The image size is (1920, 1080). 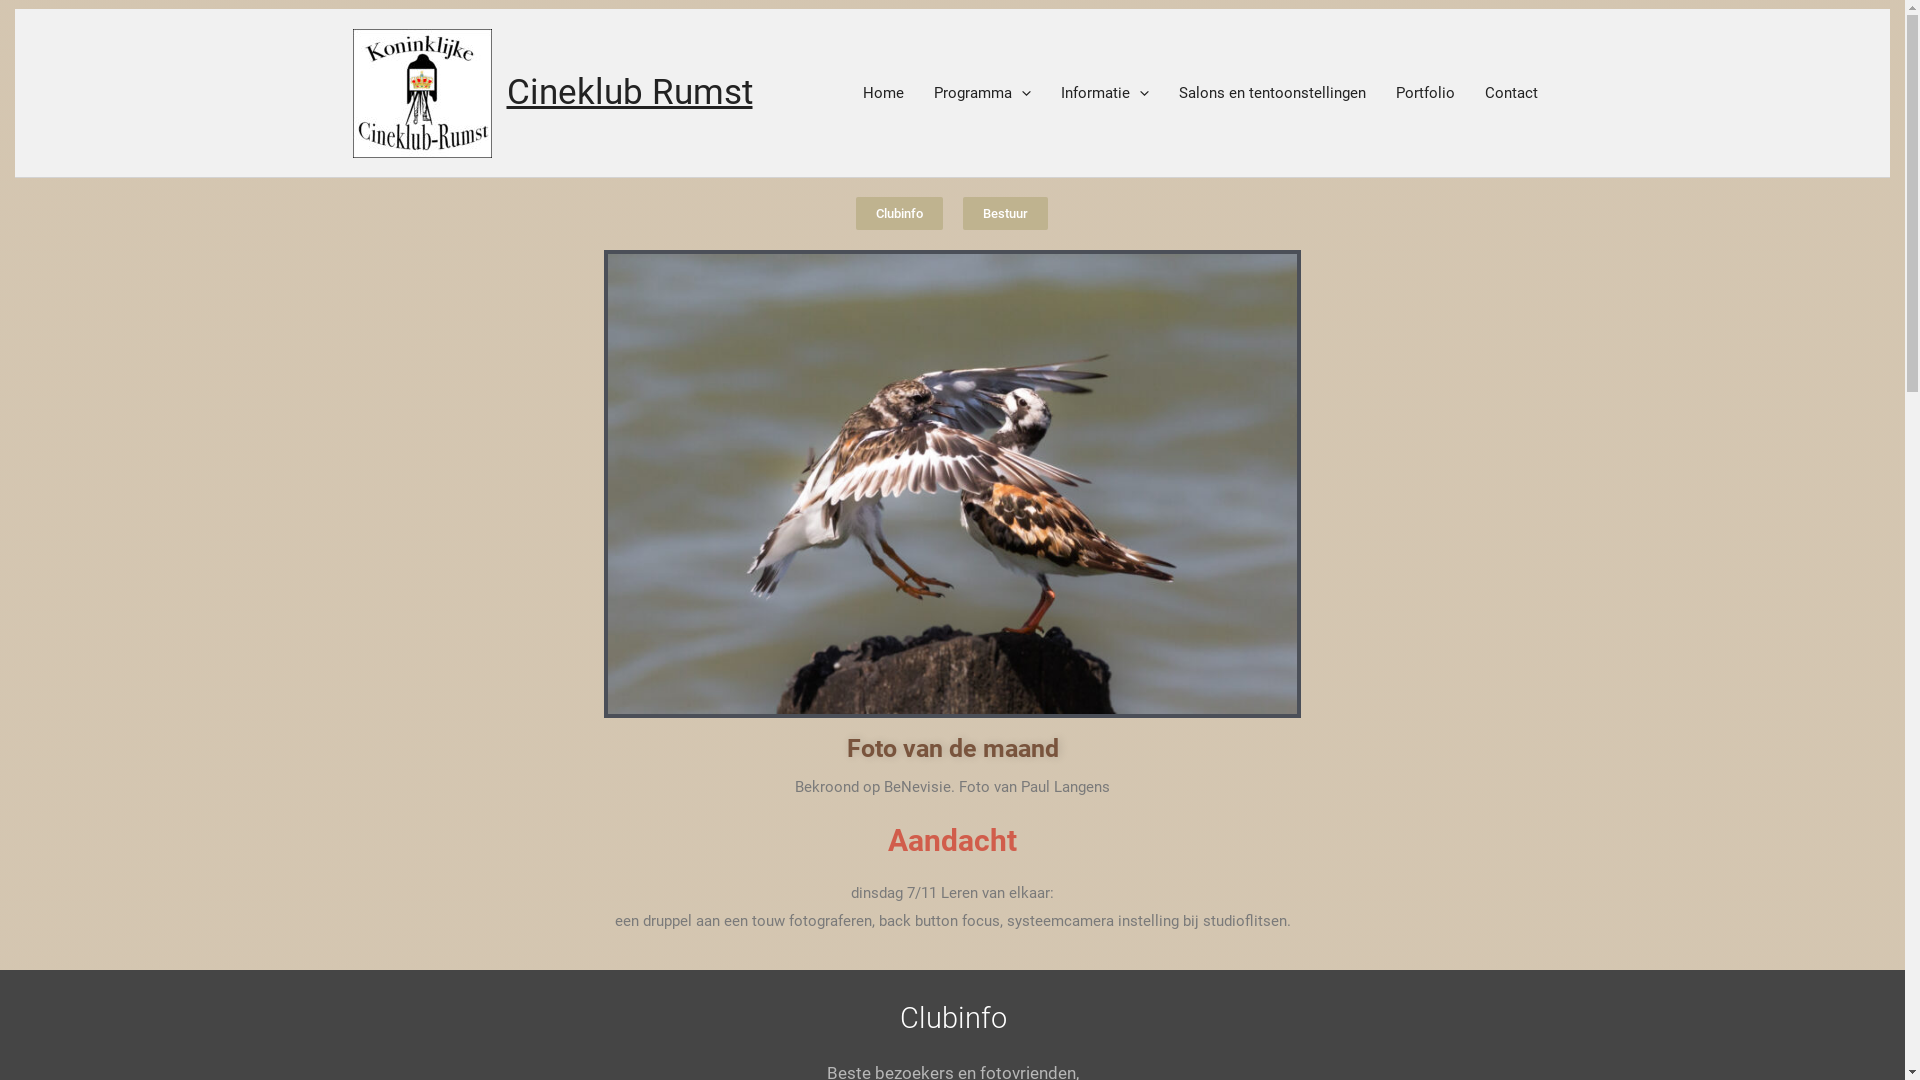 I want to click on Clubinfo, so click(x=900, y=214).